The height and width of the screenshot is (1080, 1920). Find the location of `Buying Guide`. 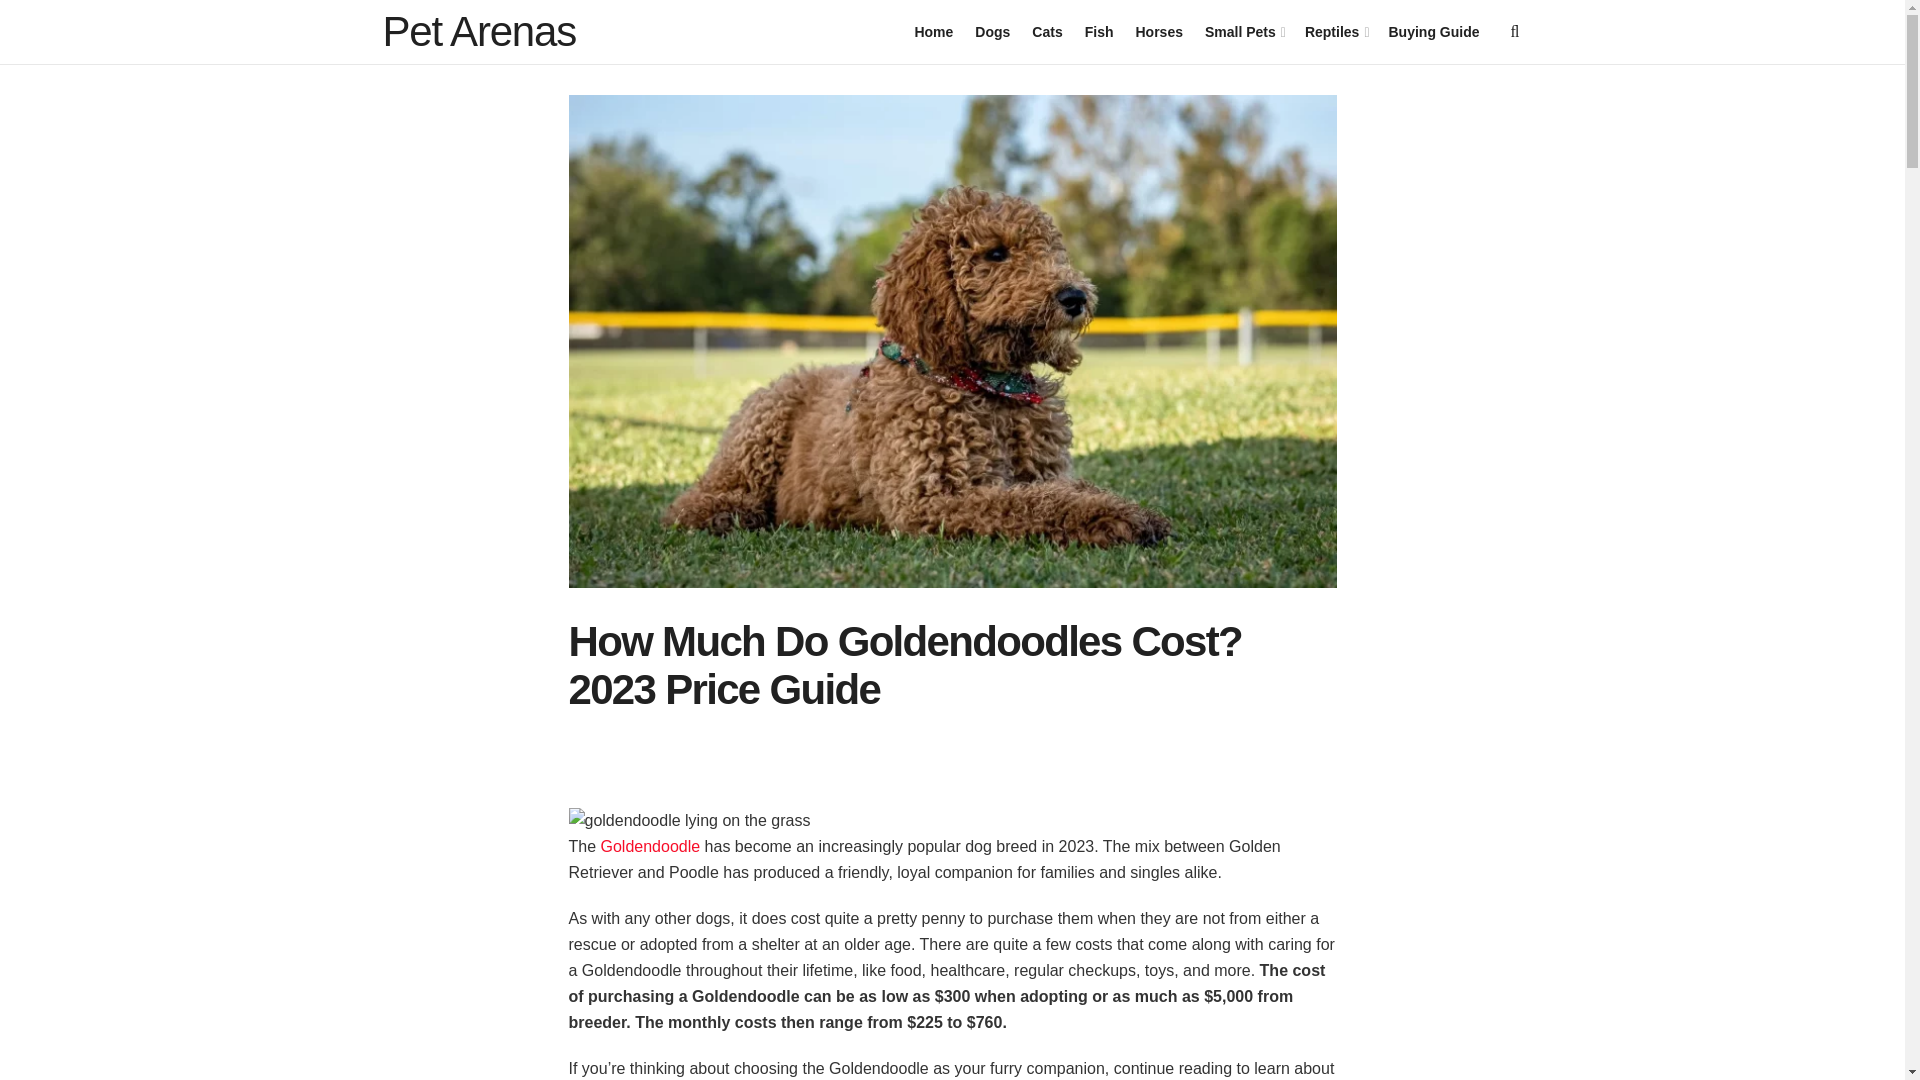

Buying Guide is located at coordinates (1433, 32).